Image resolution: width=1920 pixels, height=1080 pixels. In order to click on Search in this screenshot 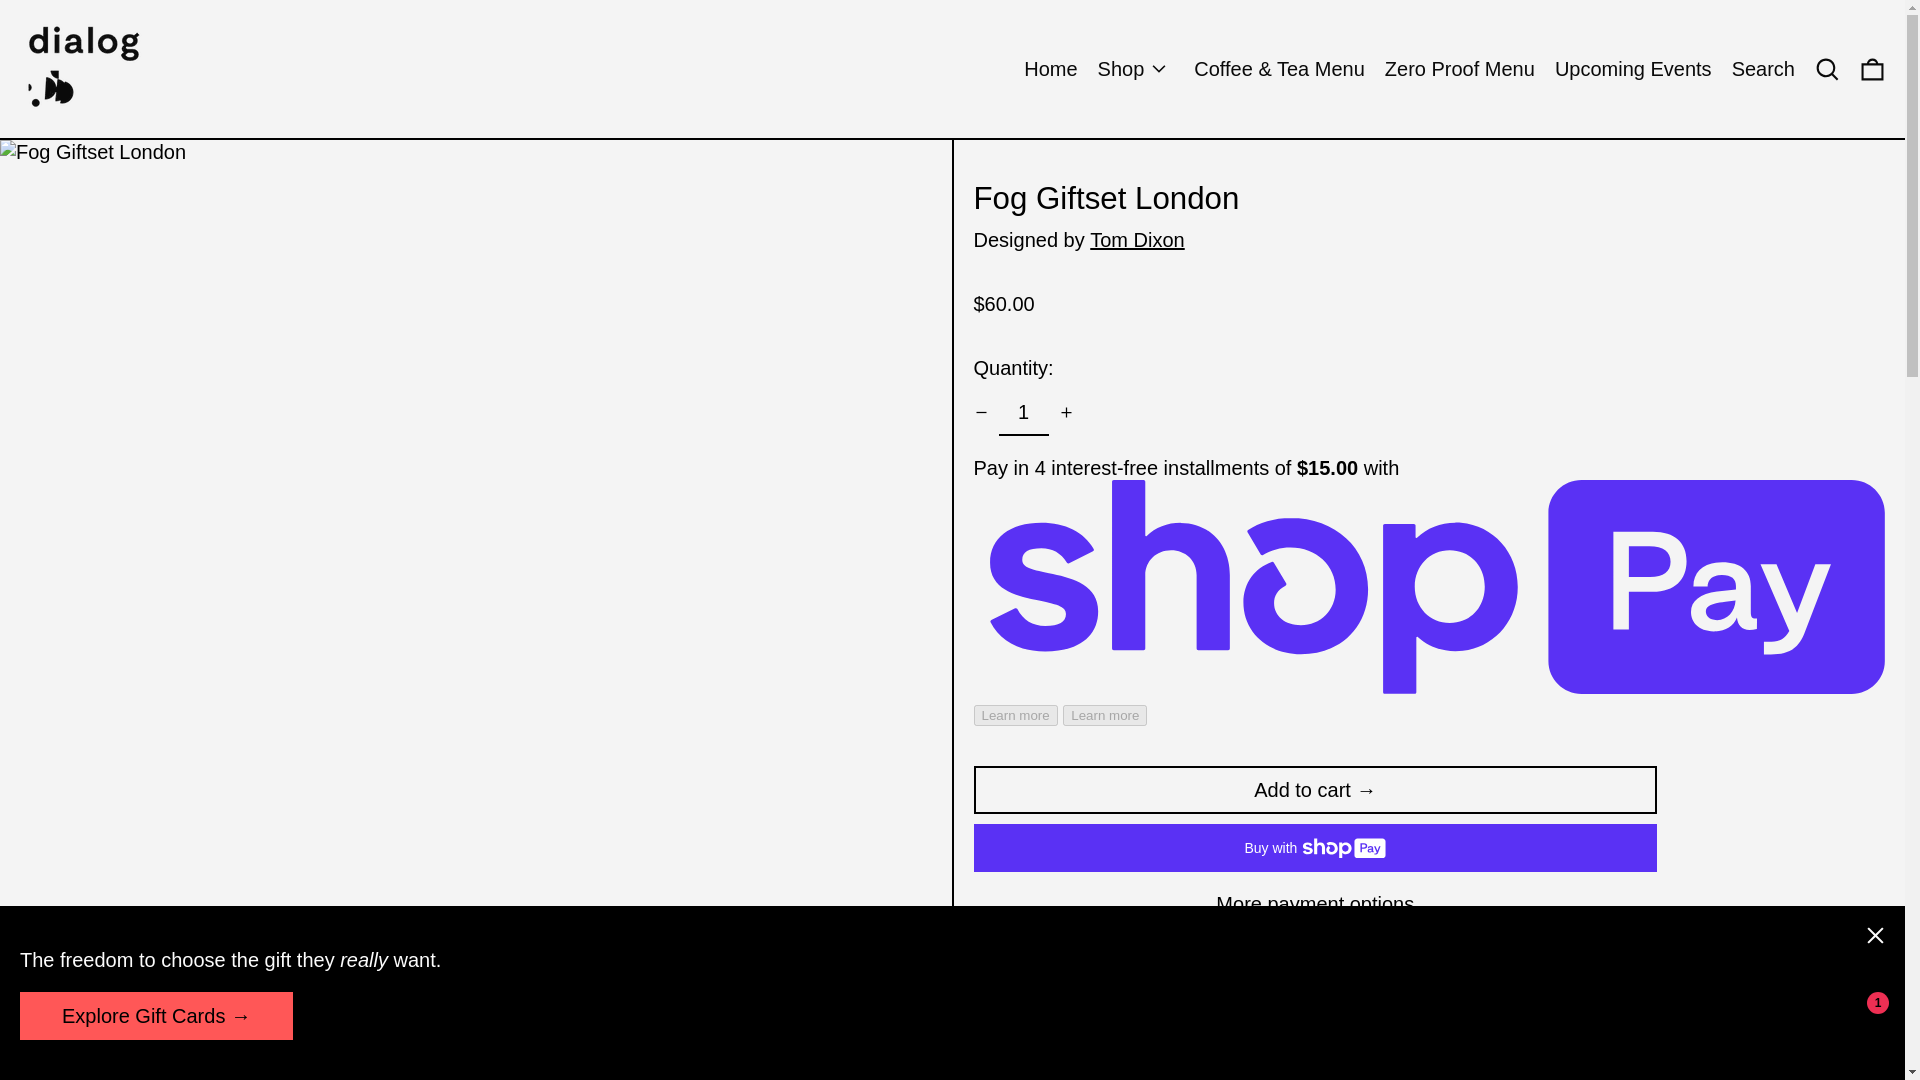, I will do `click(1763, 68)`.